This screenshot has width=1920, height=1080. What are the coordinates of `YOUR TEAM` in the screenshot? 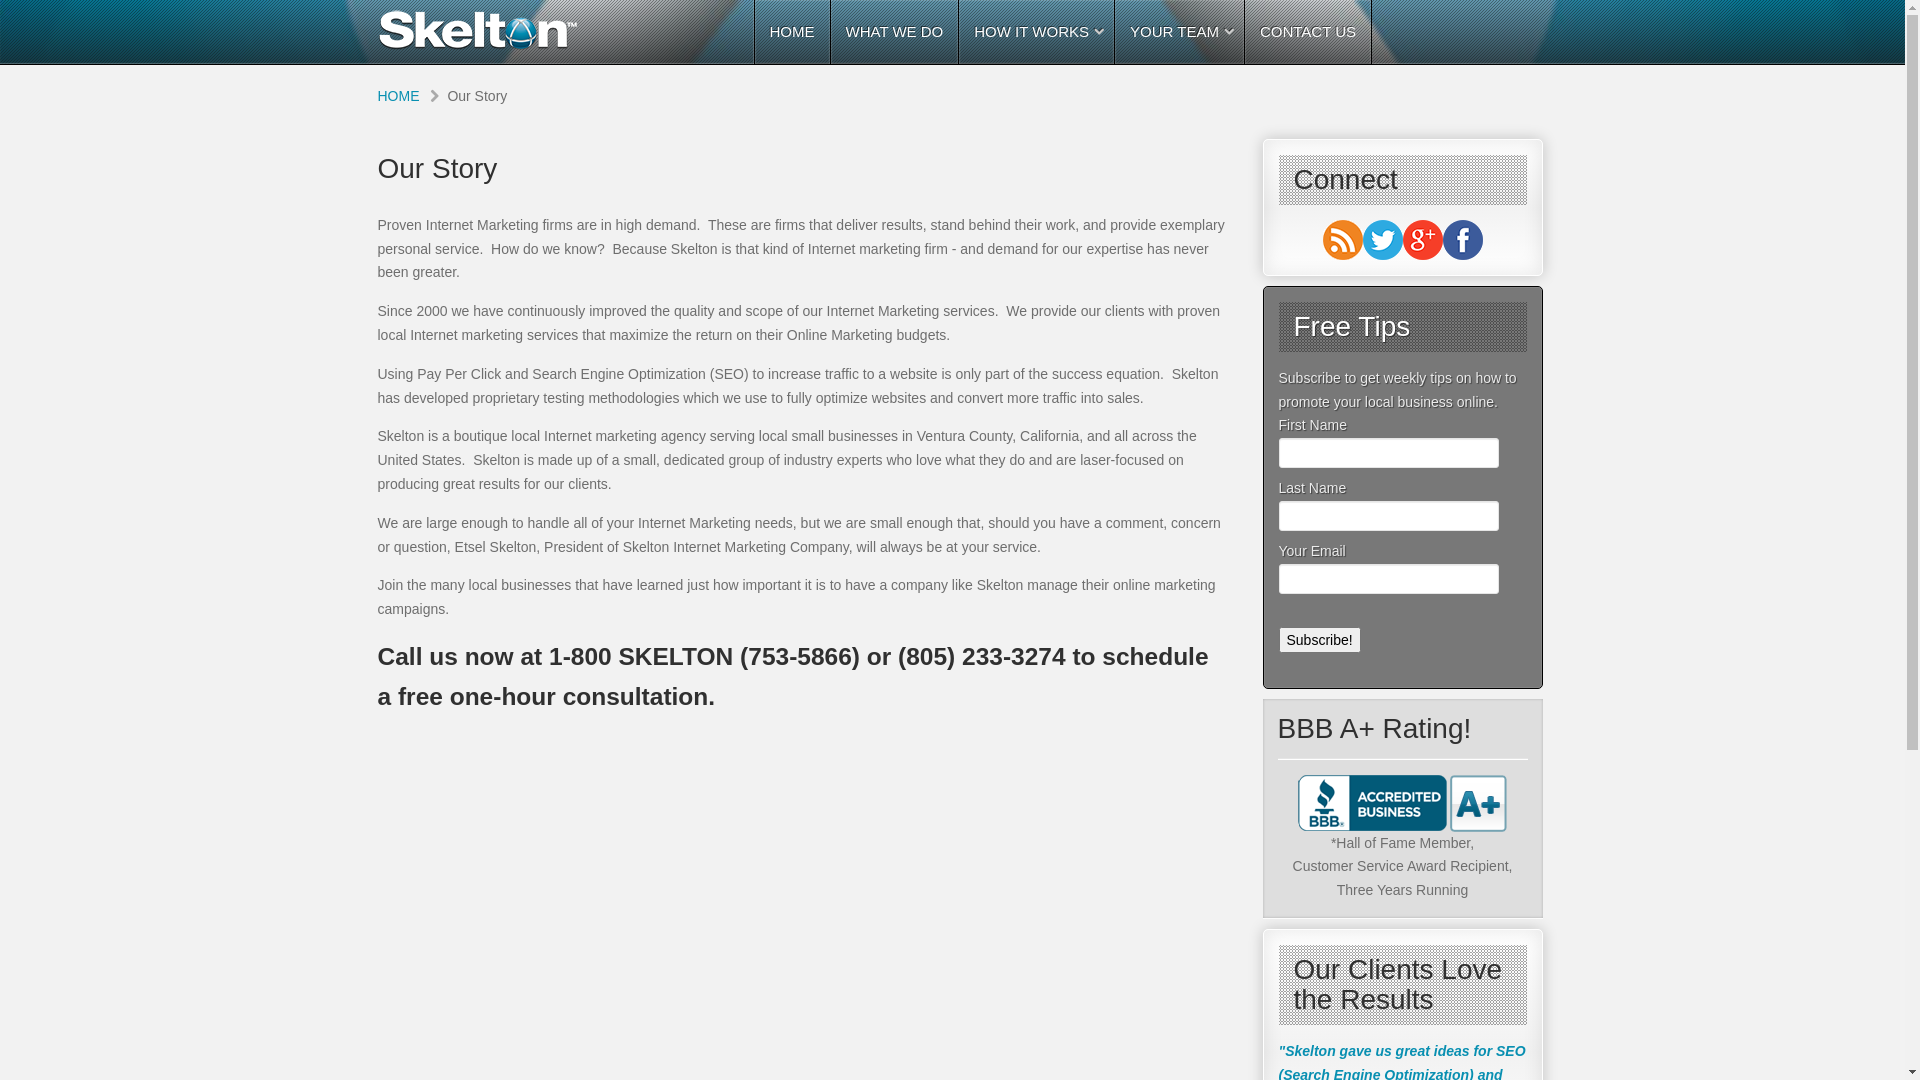 It's located at (1180, 32).